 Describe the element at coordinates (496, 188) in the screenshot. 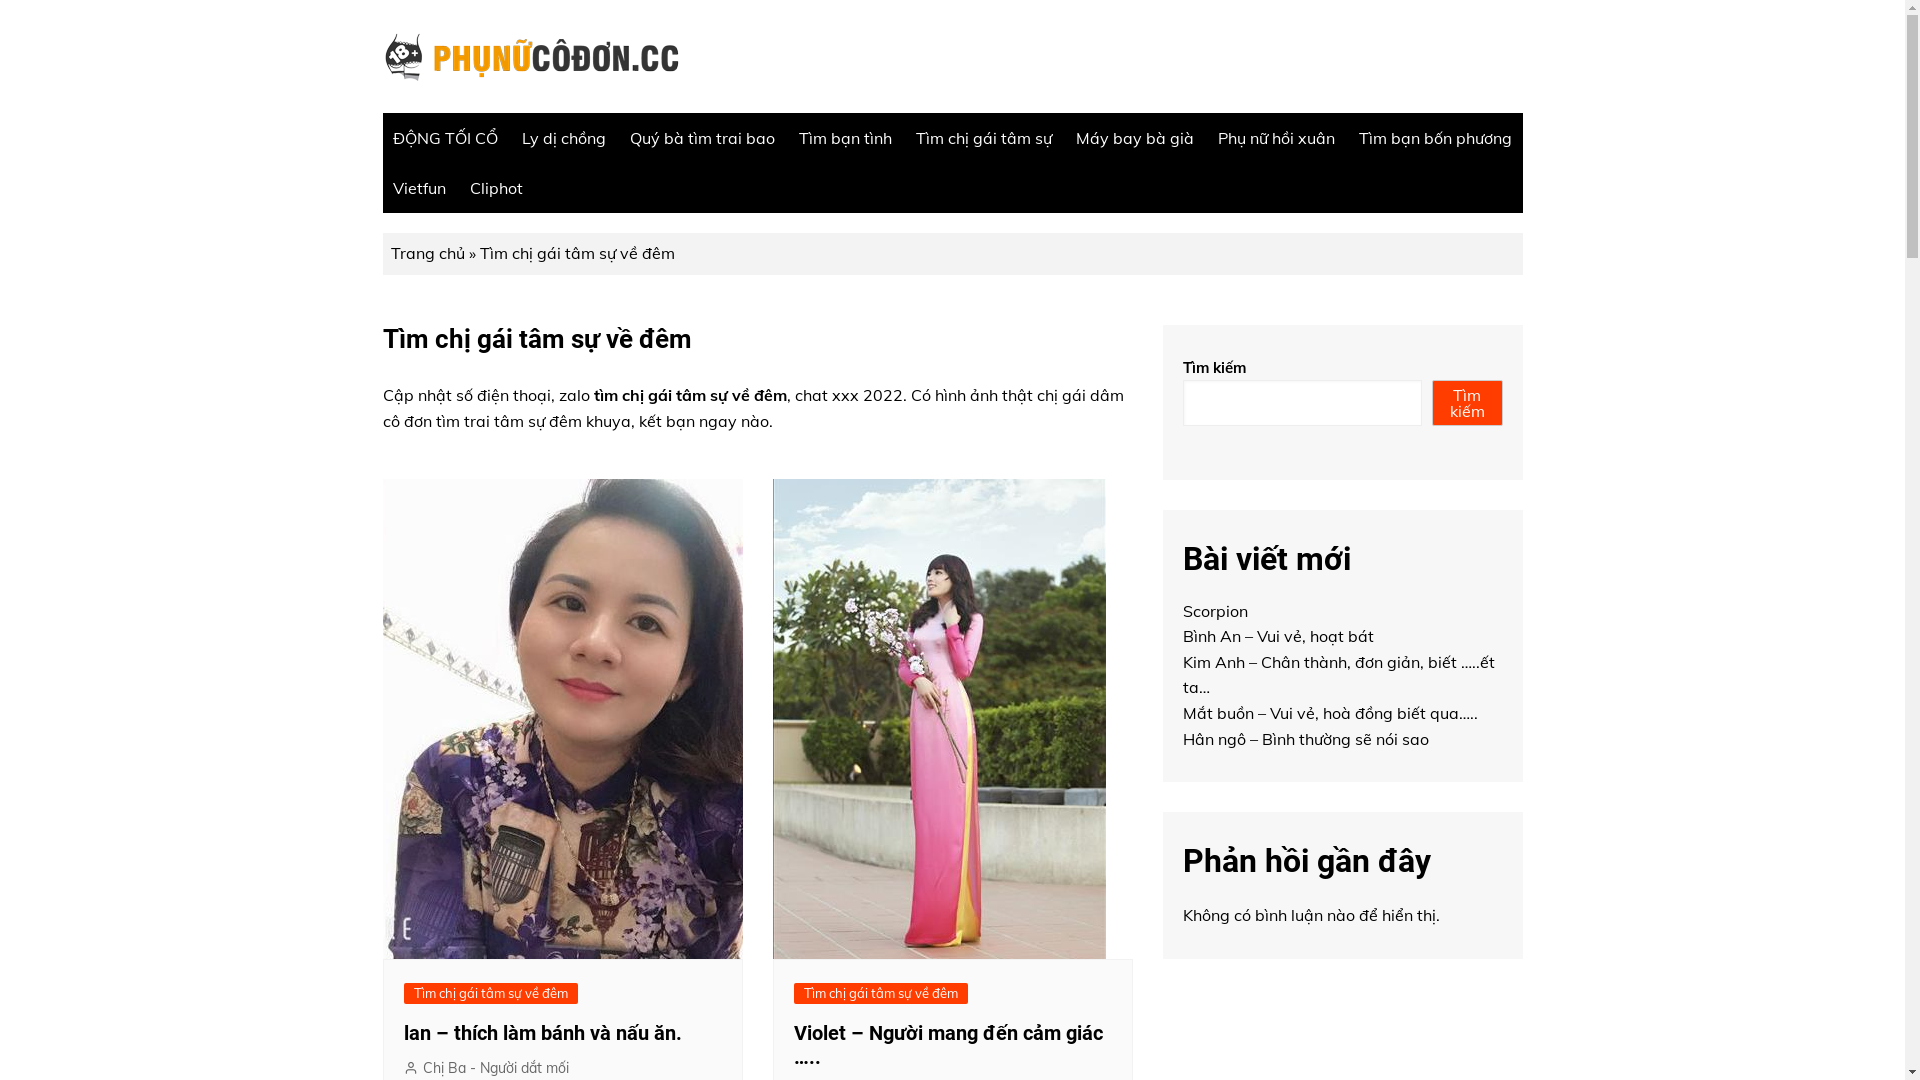

I see `Cliphot` at that location.